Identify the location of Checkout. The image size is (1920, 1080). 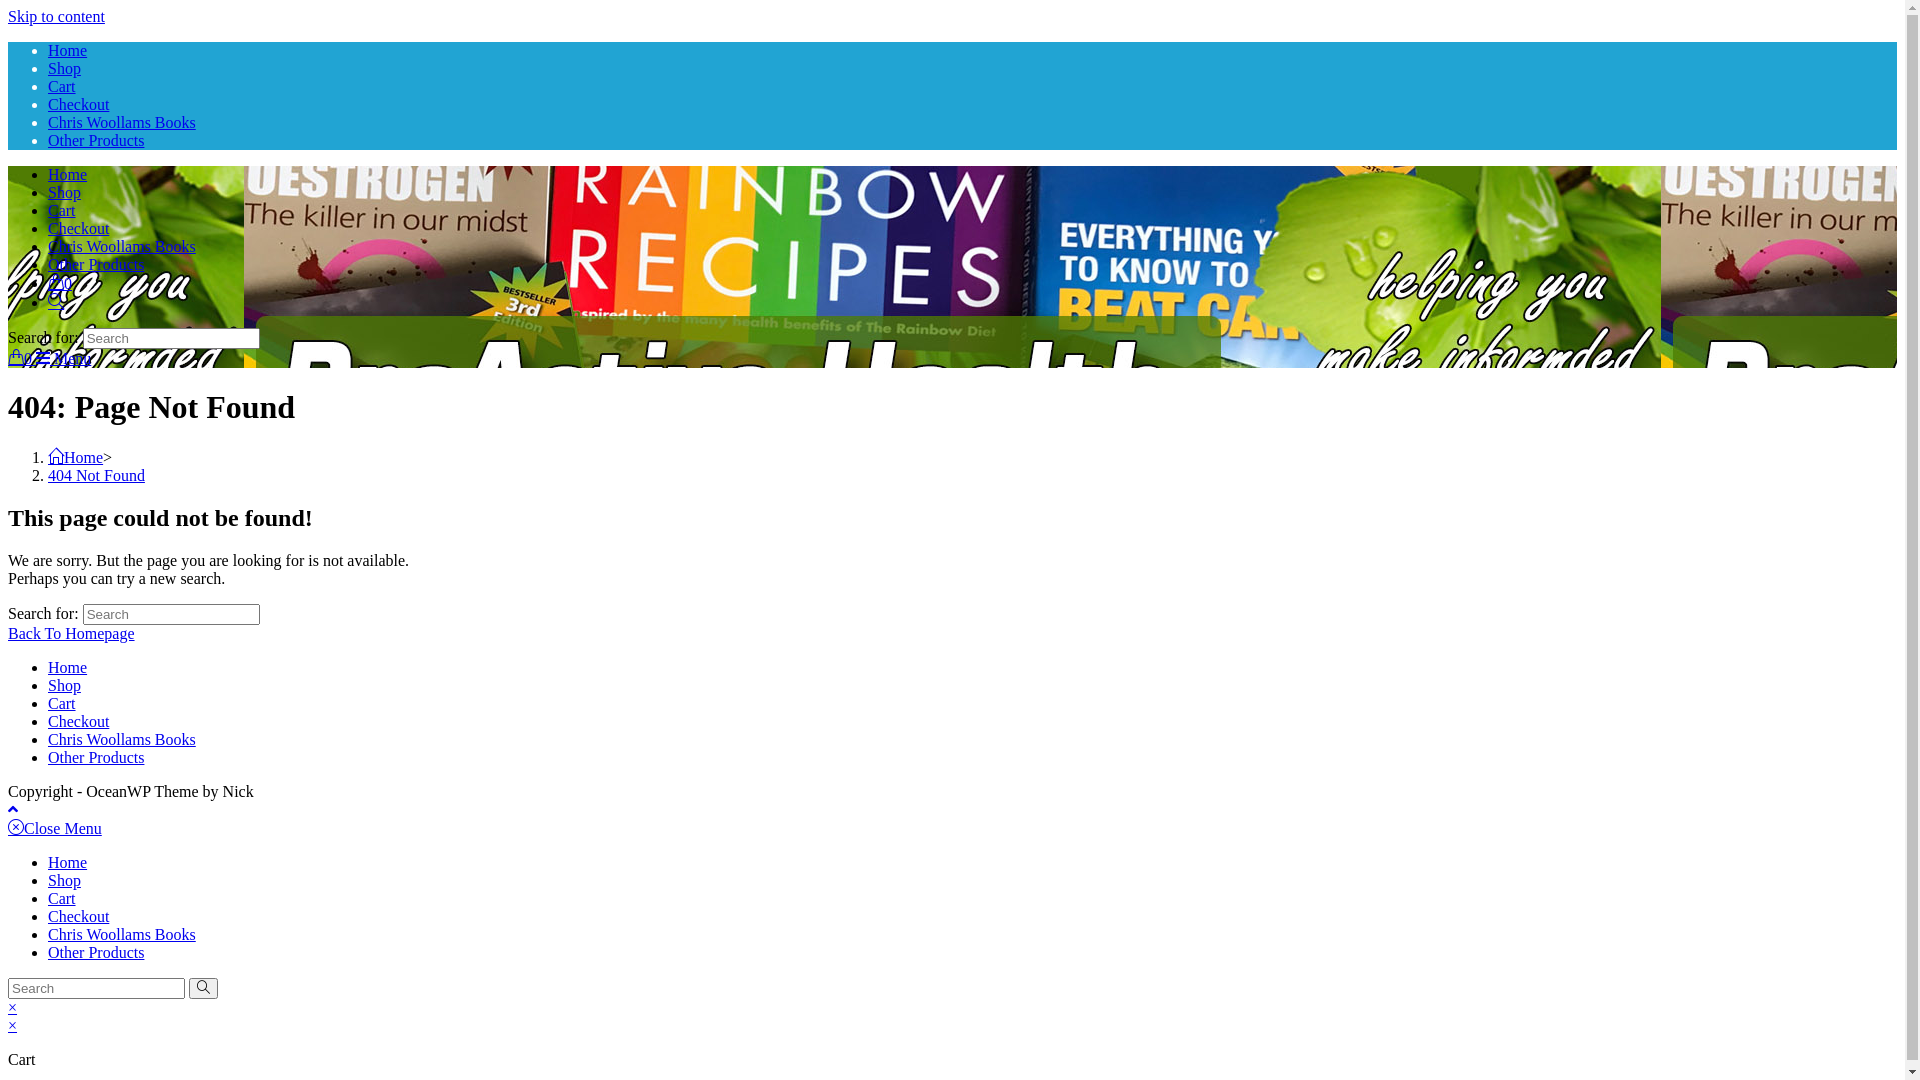
(78, 228).